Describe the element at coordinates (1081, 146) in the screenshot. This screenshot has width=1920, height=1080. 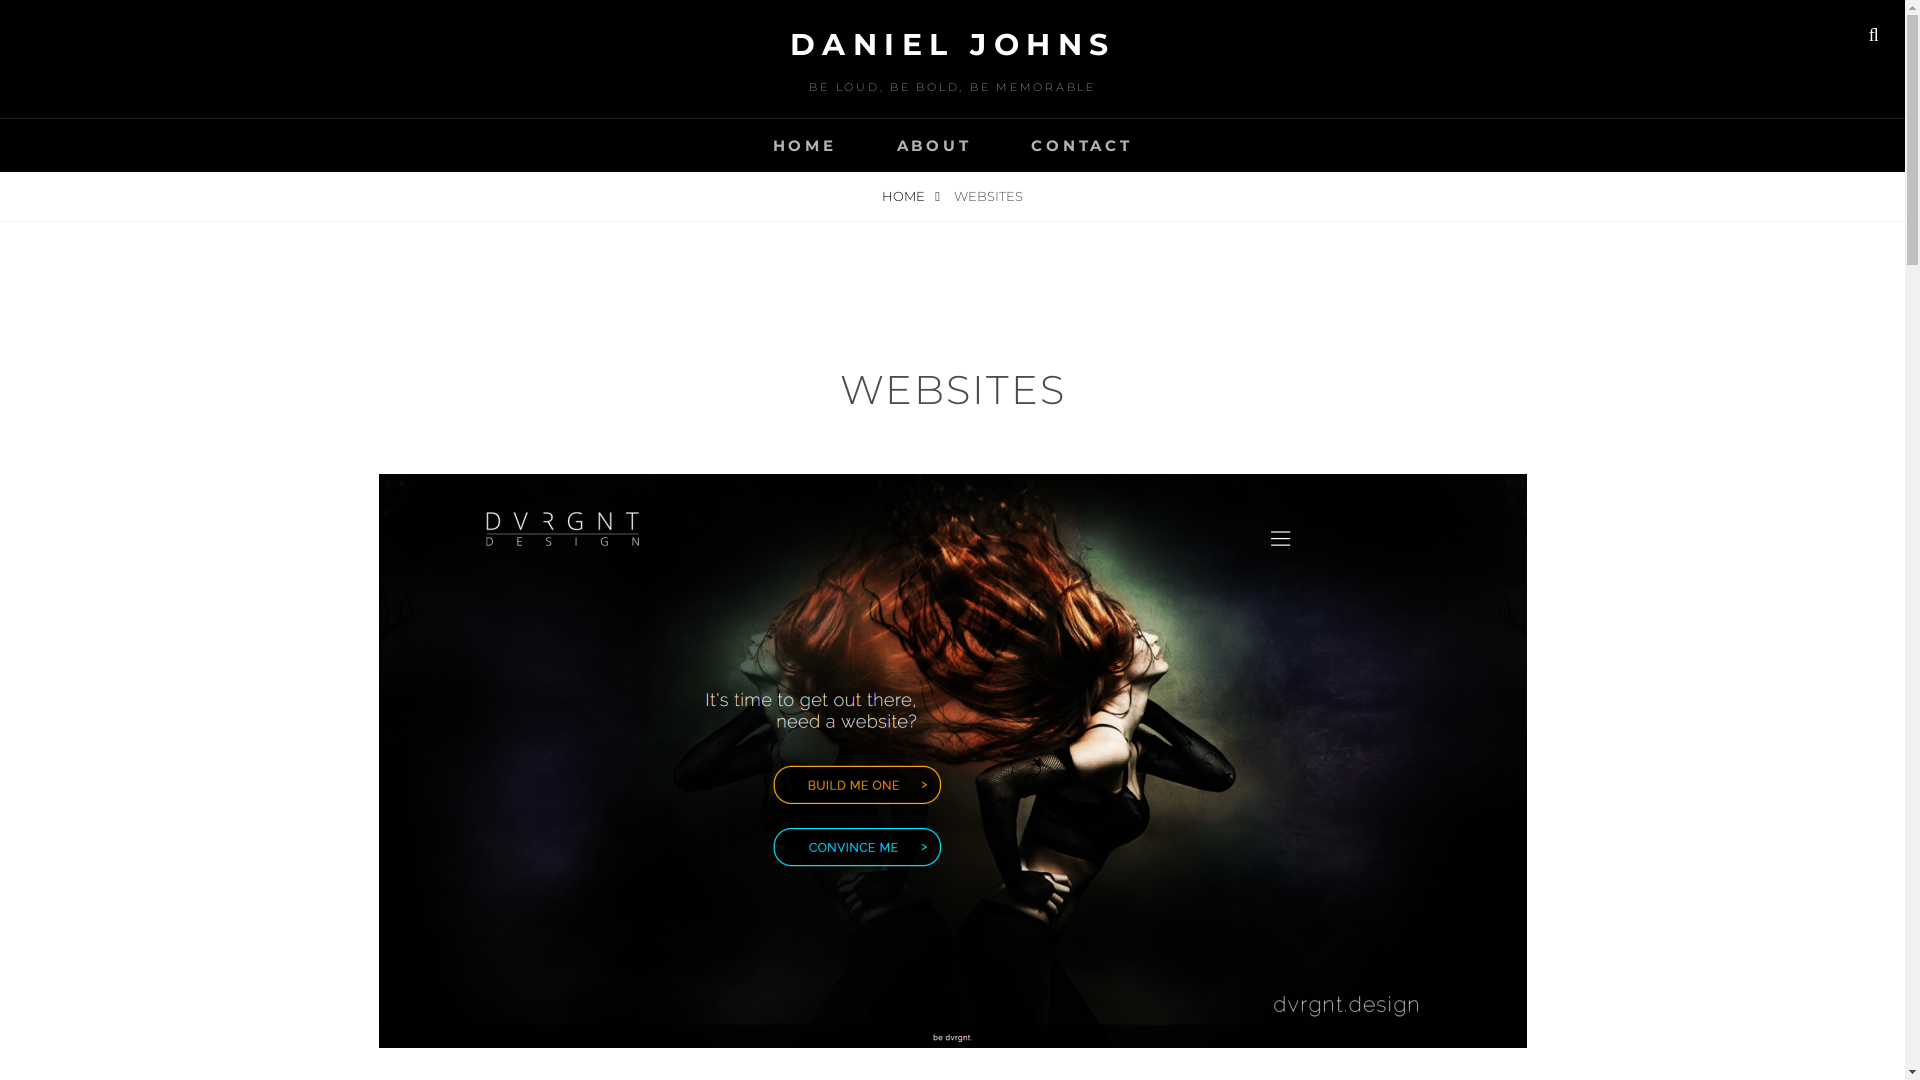
I see `CONTACT` at that location.